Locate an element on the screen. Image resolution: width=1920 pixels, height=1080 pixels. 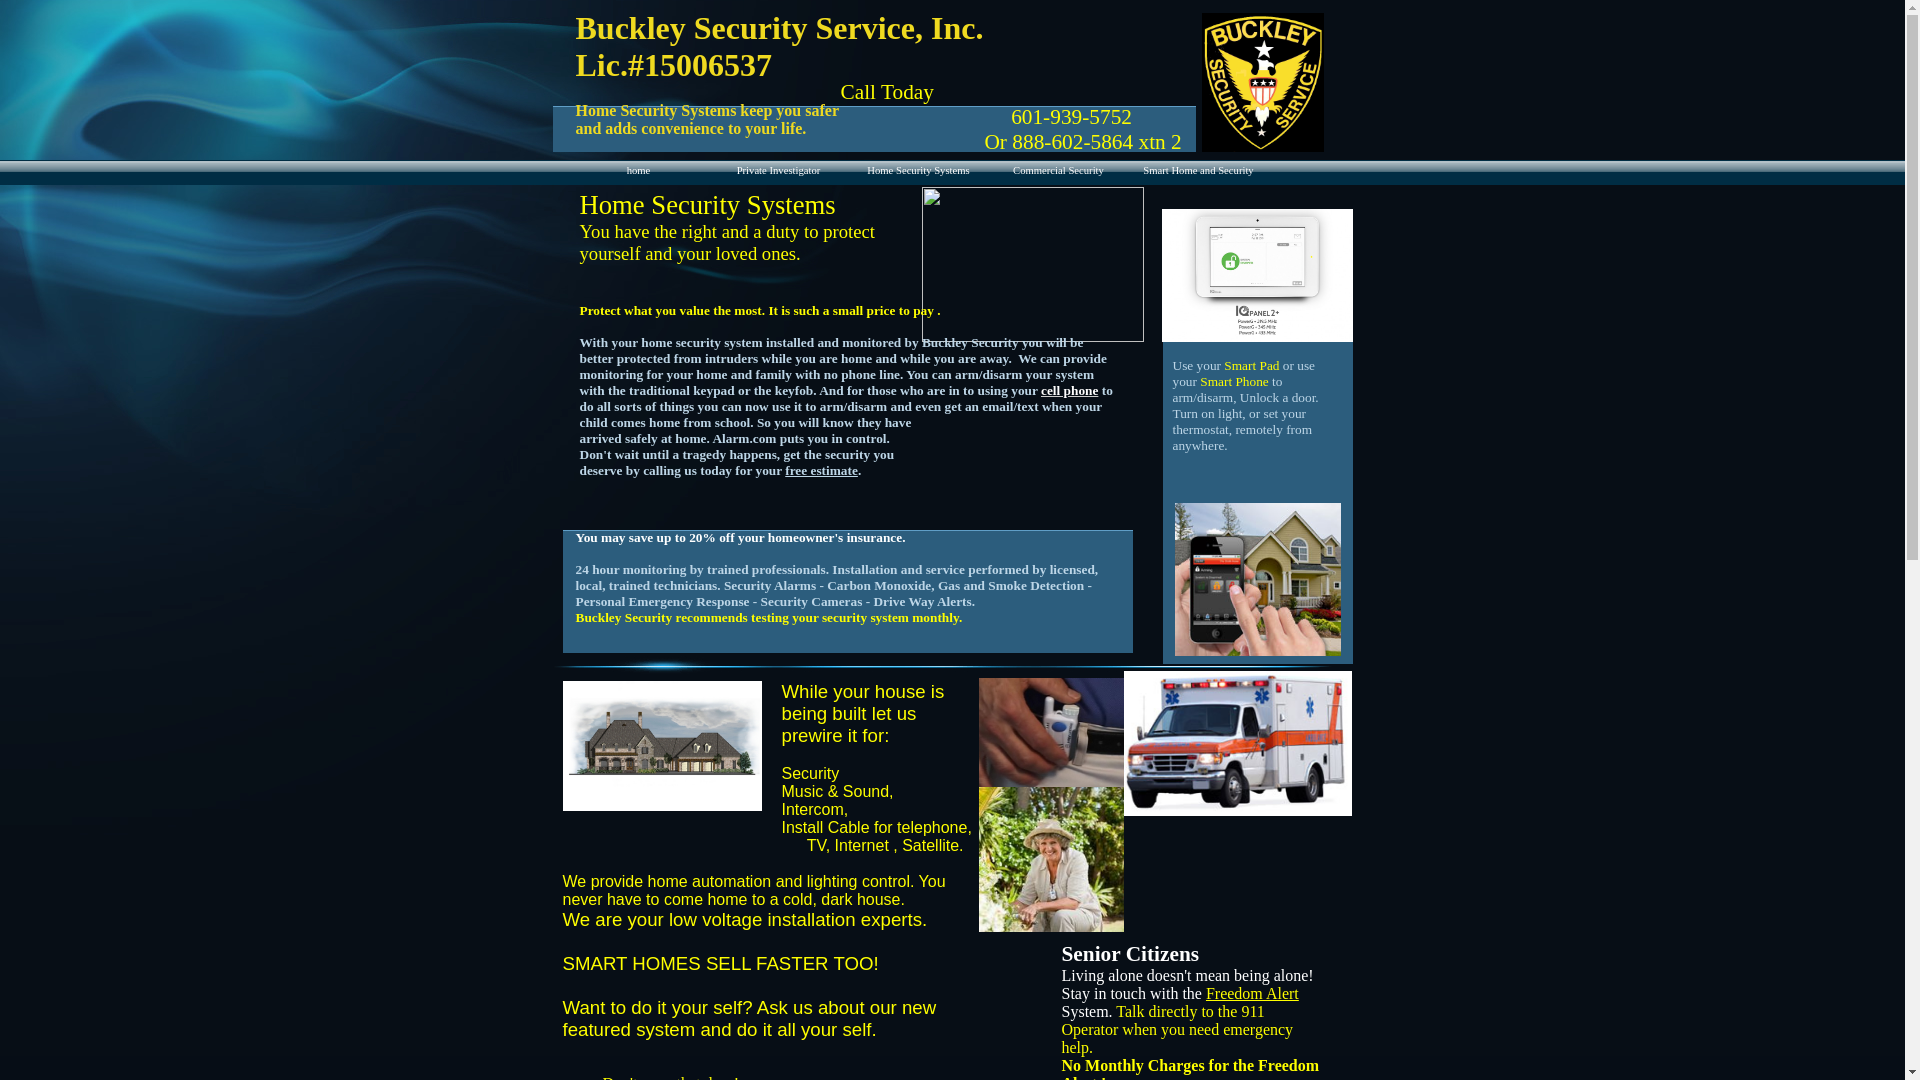
Freedom Alert is located at coordinates (1252, 993).